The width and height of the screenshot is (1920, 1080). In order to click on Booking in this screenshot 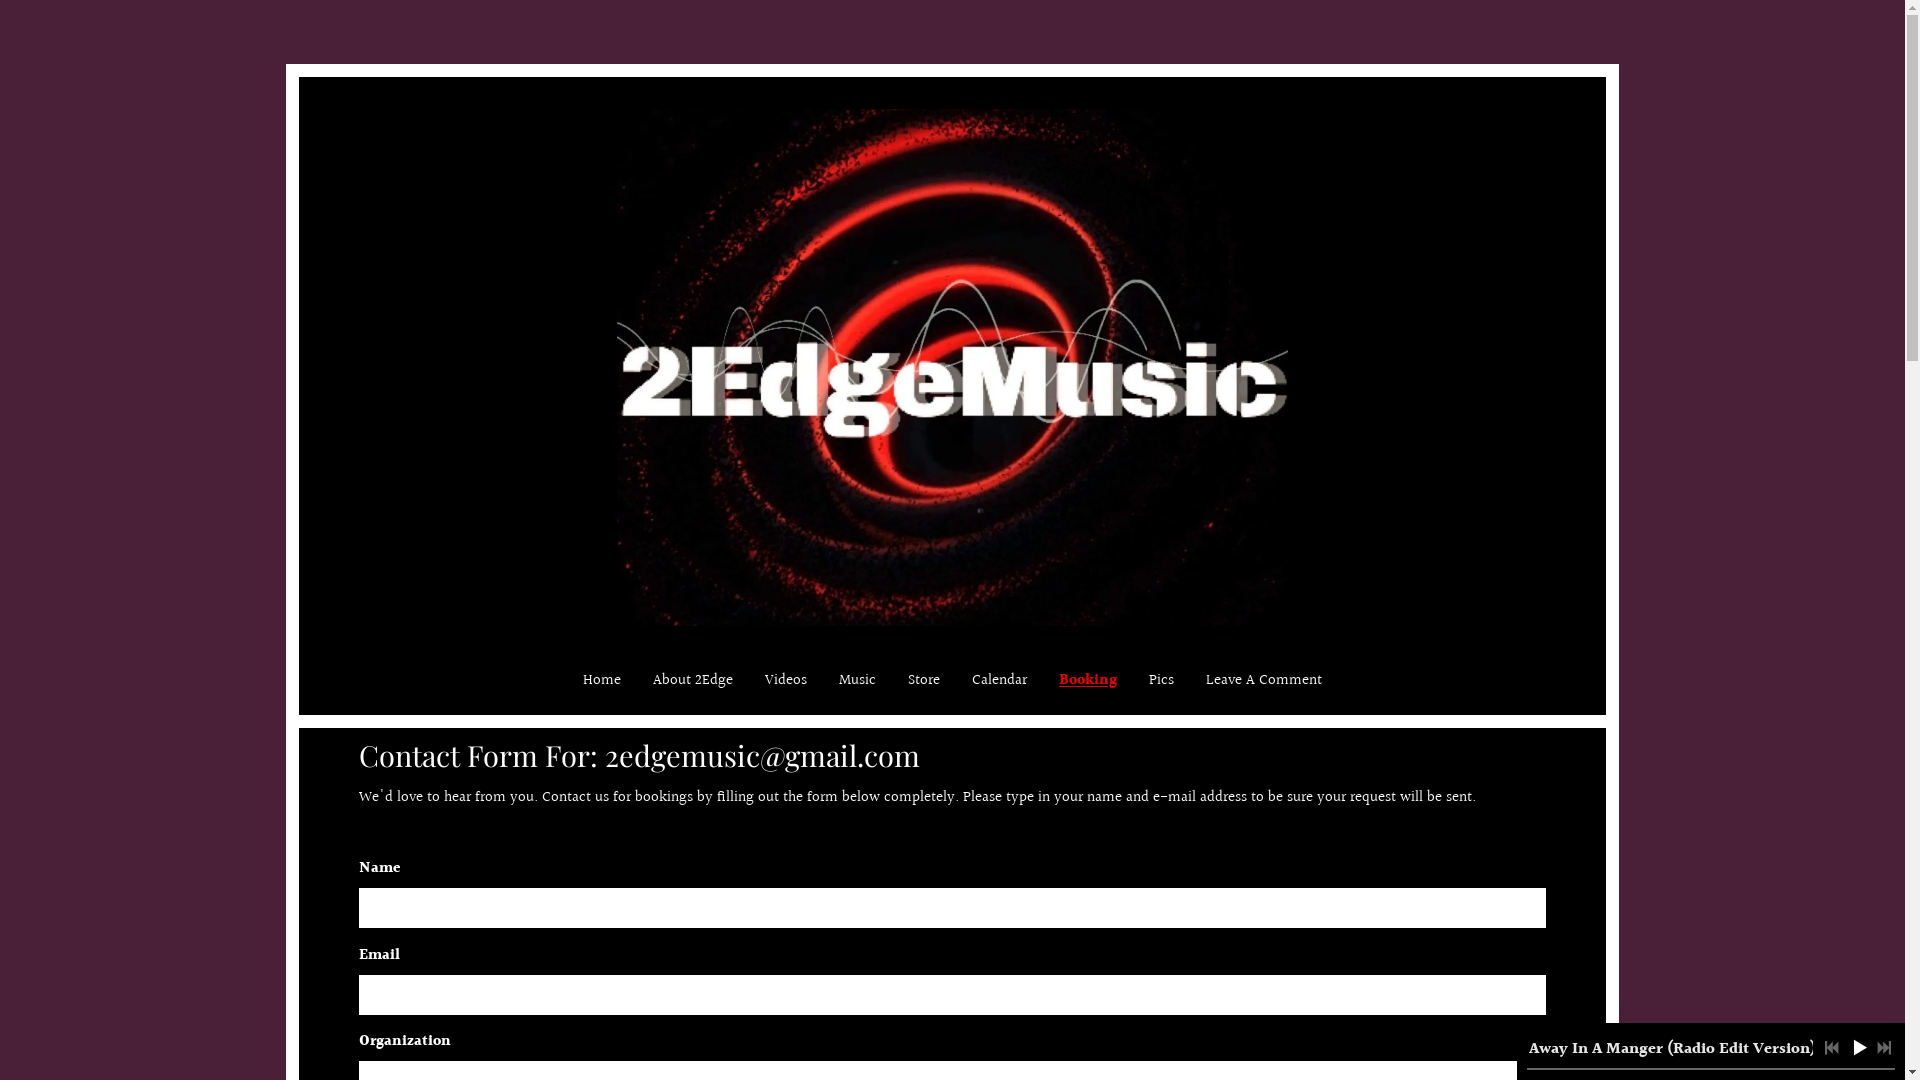, I will do `click(1088, 682)`.